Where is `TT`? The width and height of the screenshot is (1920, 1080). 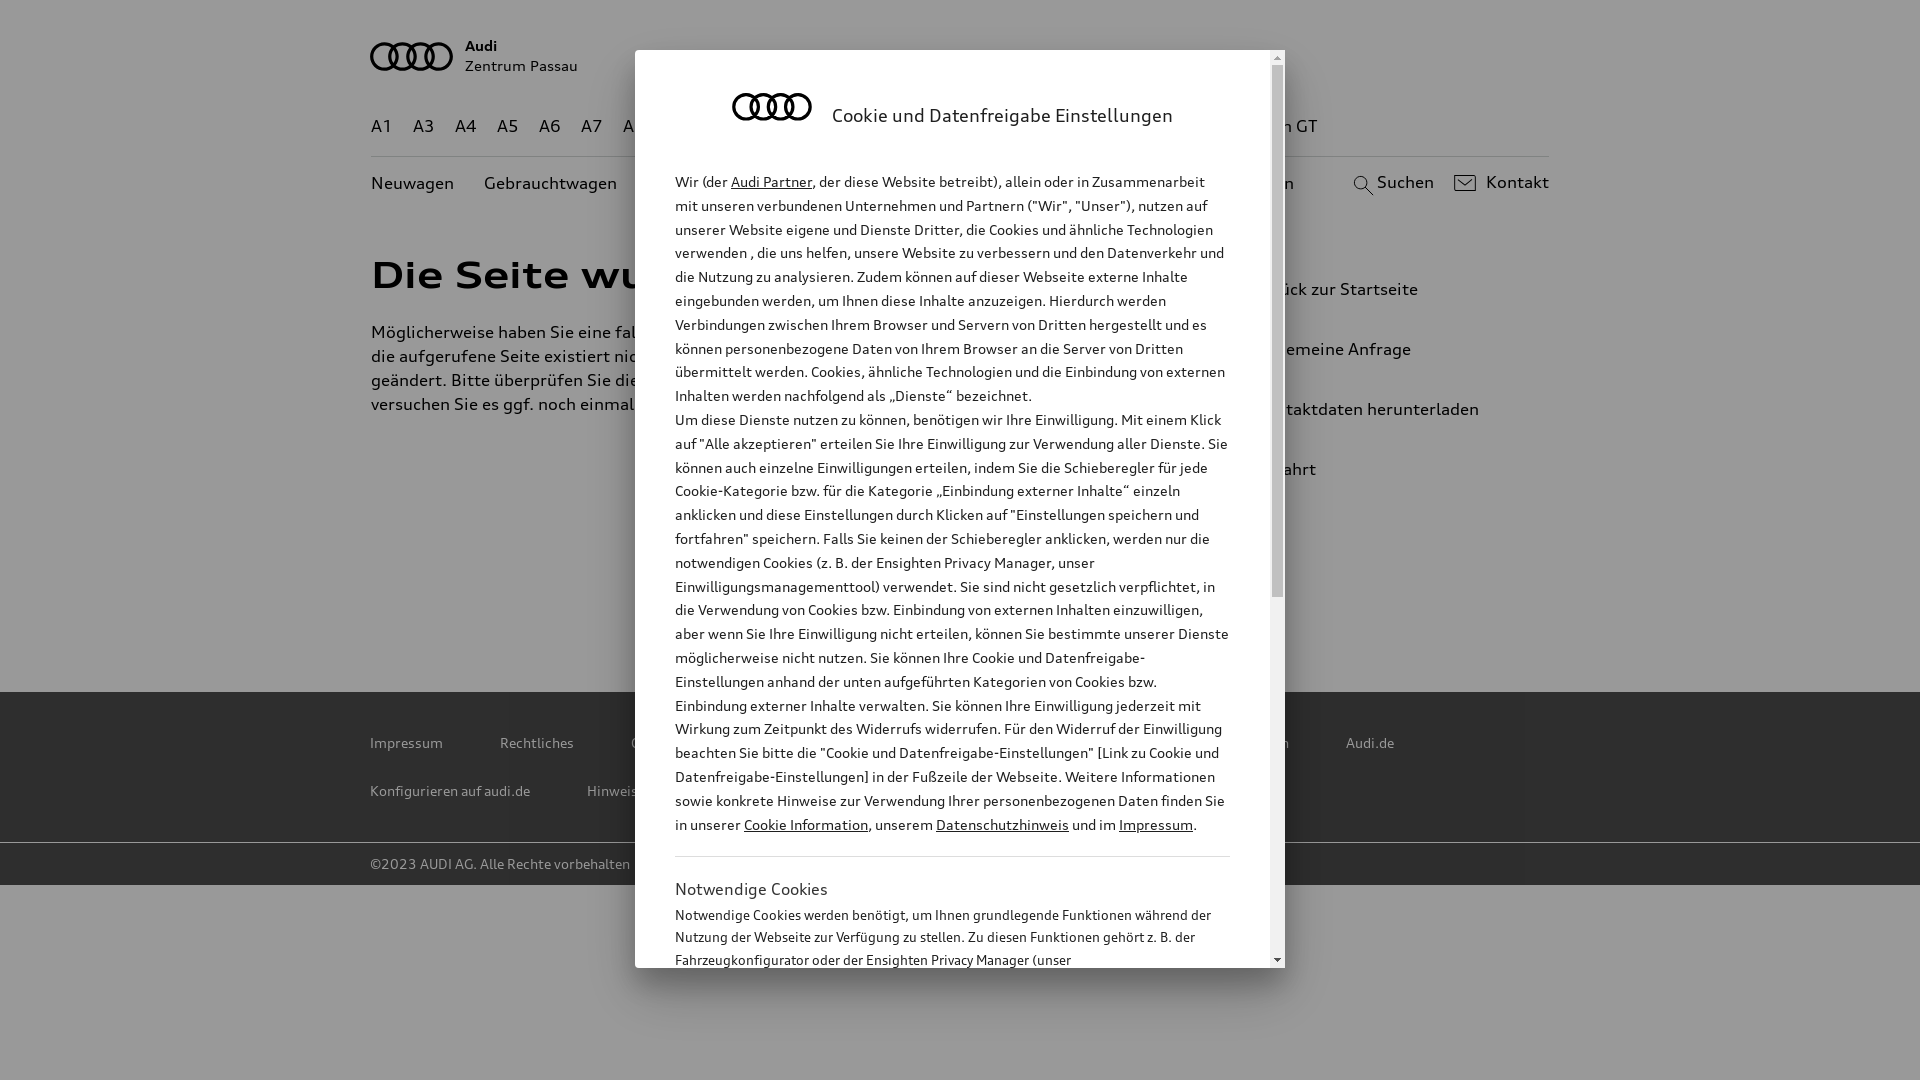
TT is located at coordinates (1082, 126).